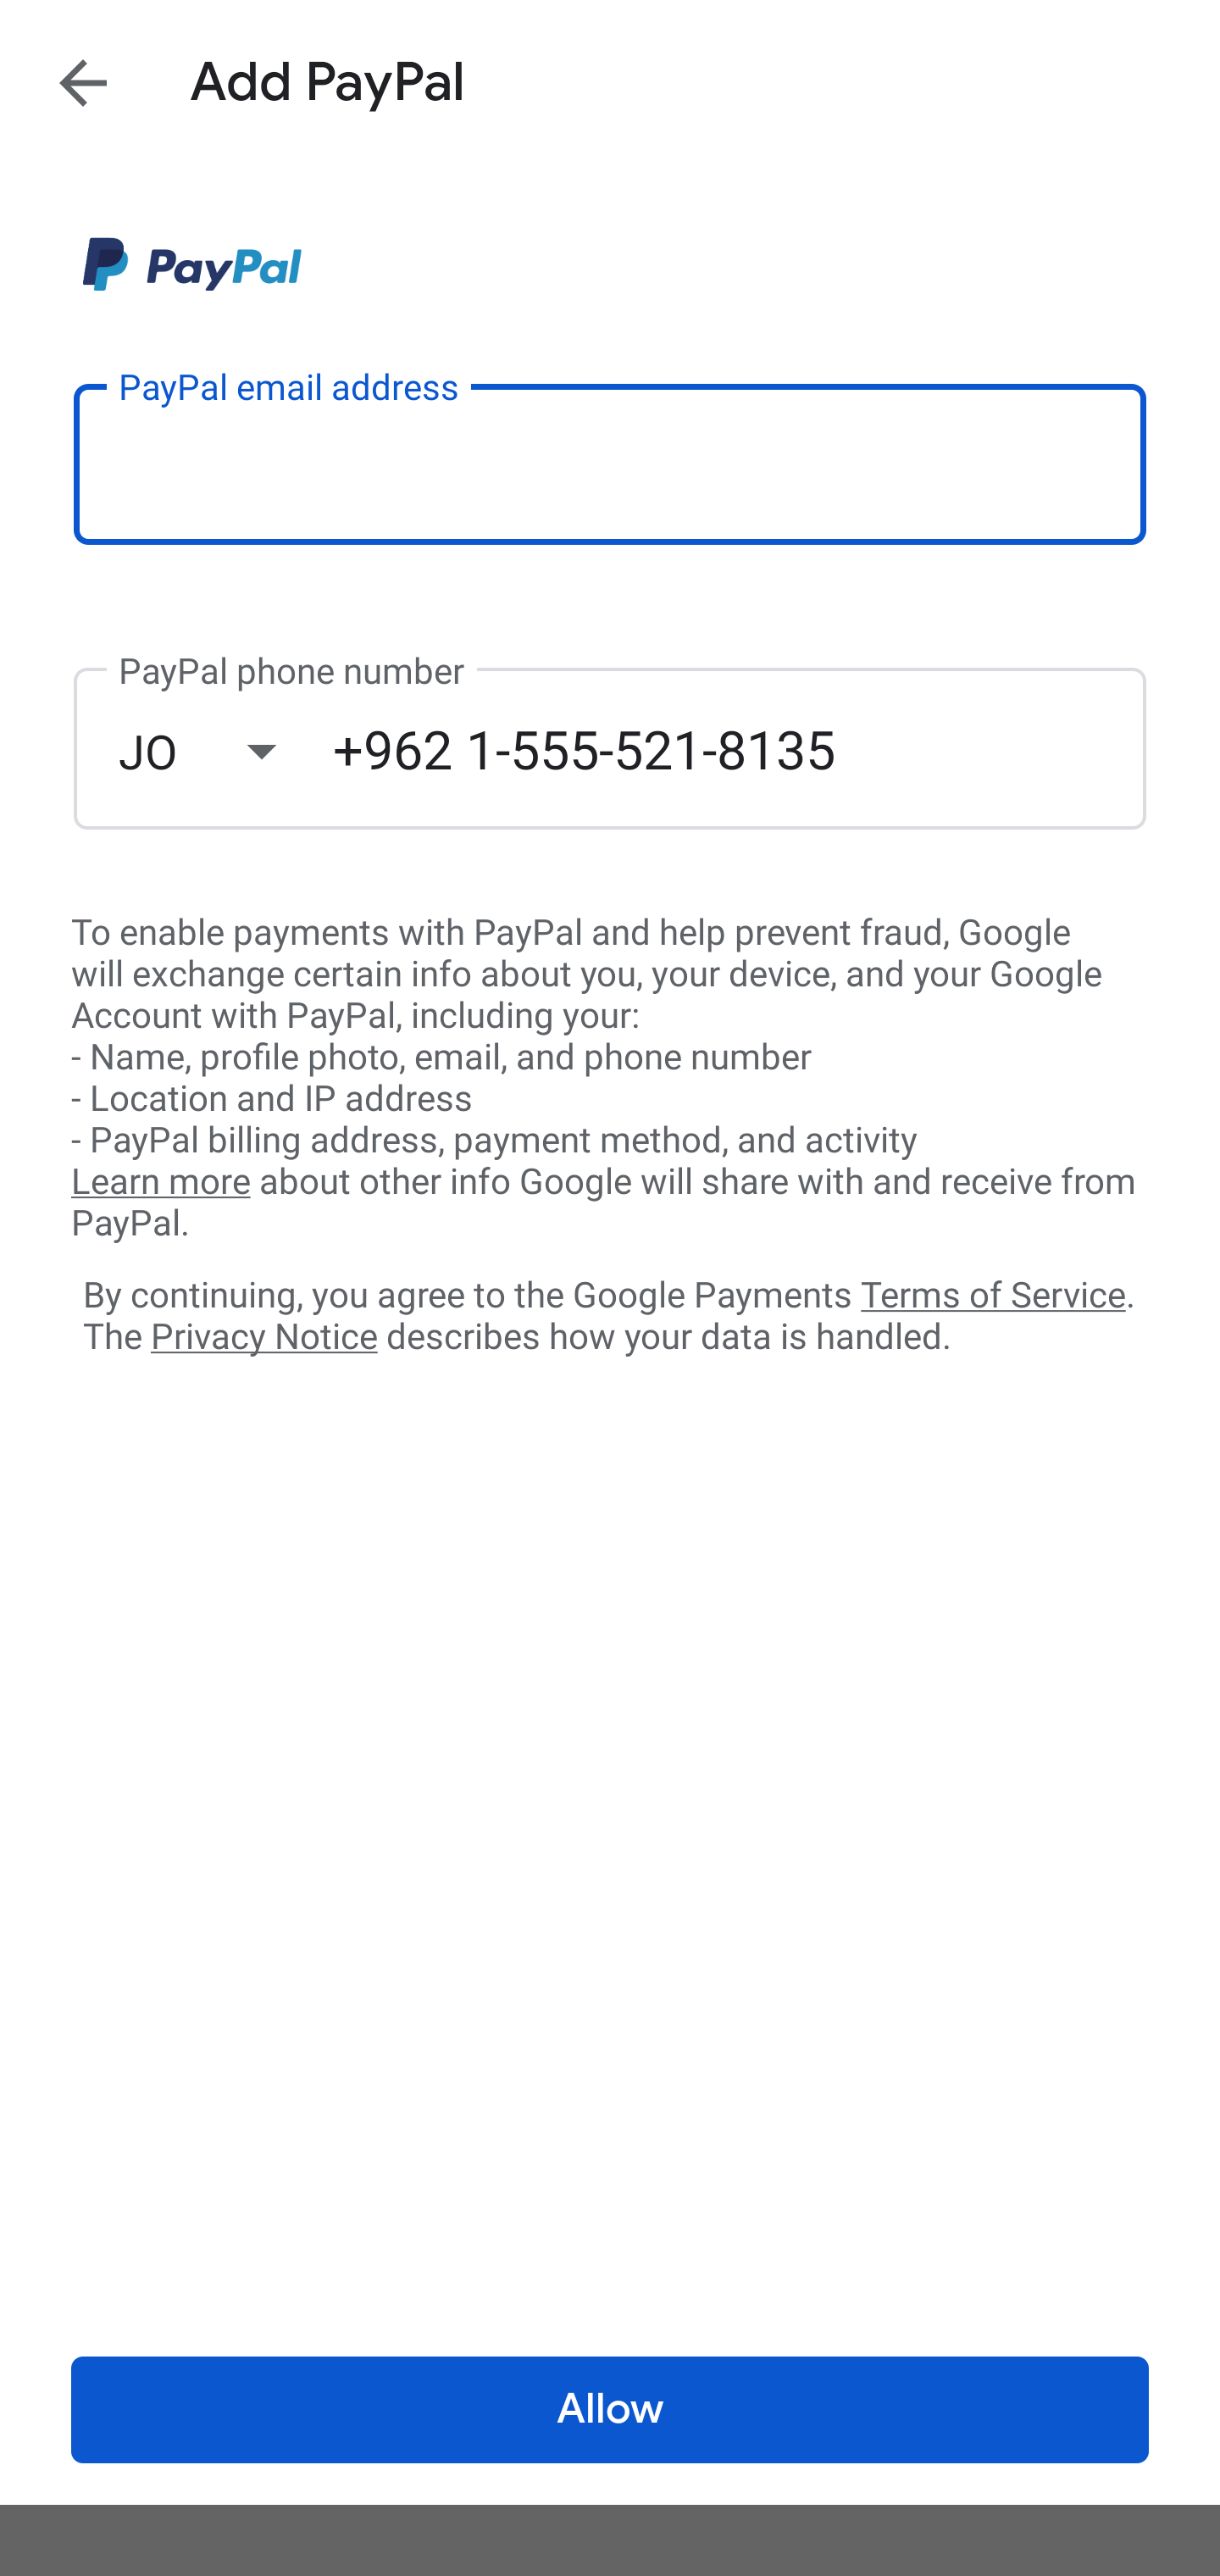 The height and width of the screenshot is (2576, 1220). Describe the element at coordinates (225, 751) in the screenshot. I see `JO` at that location.